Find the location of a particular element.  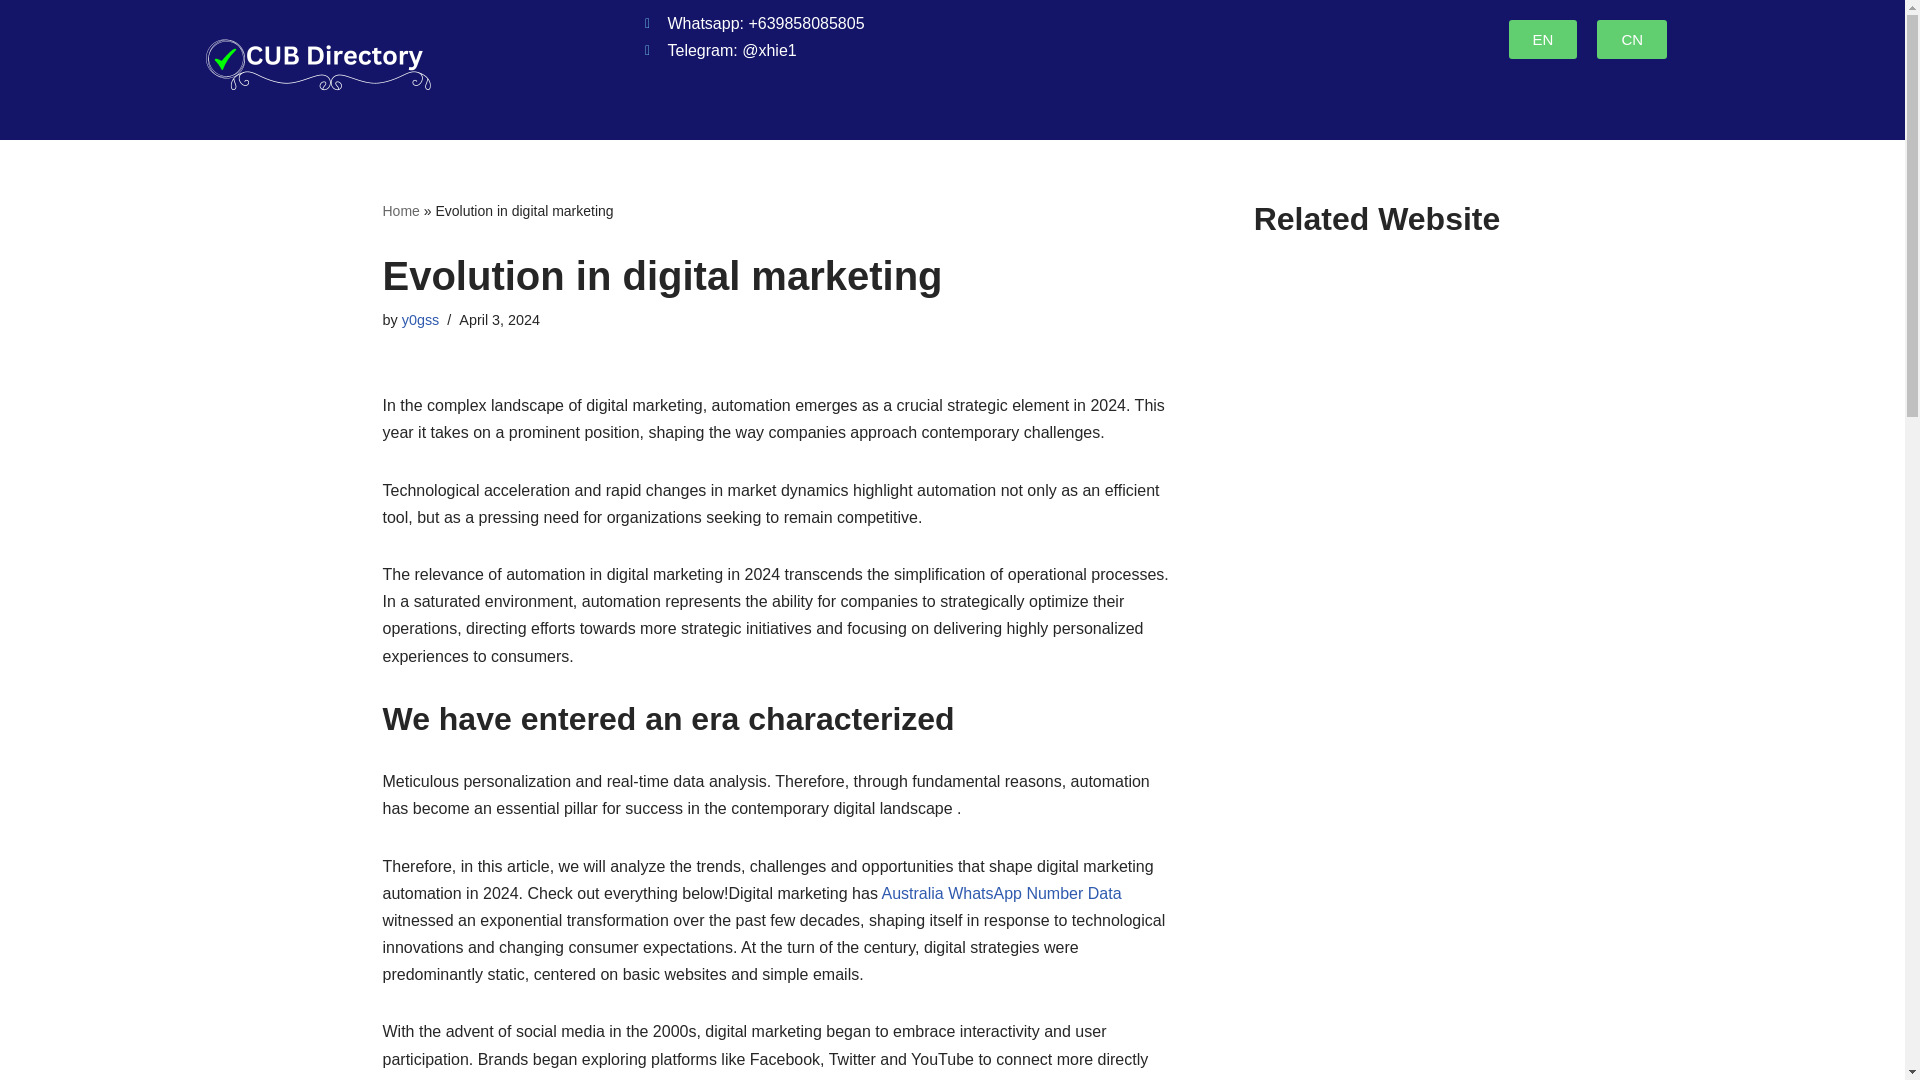

Australia WhatsApp Number Data is located at coordinates (1001, 892).